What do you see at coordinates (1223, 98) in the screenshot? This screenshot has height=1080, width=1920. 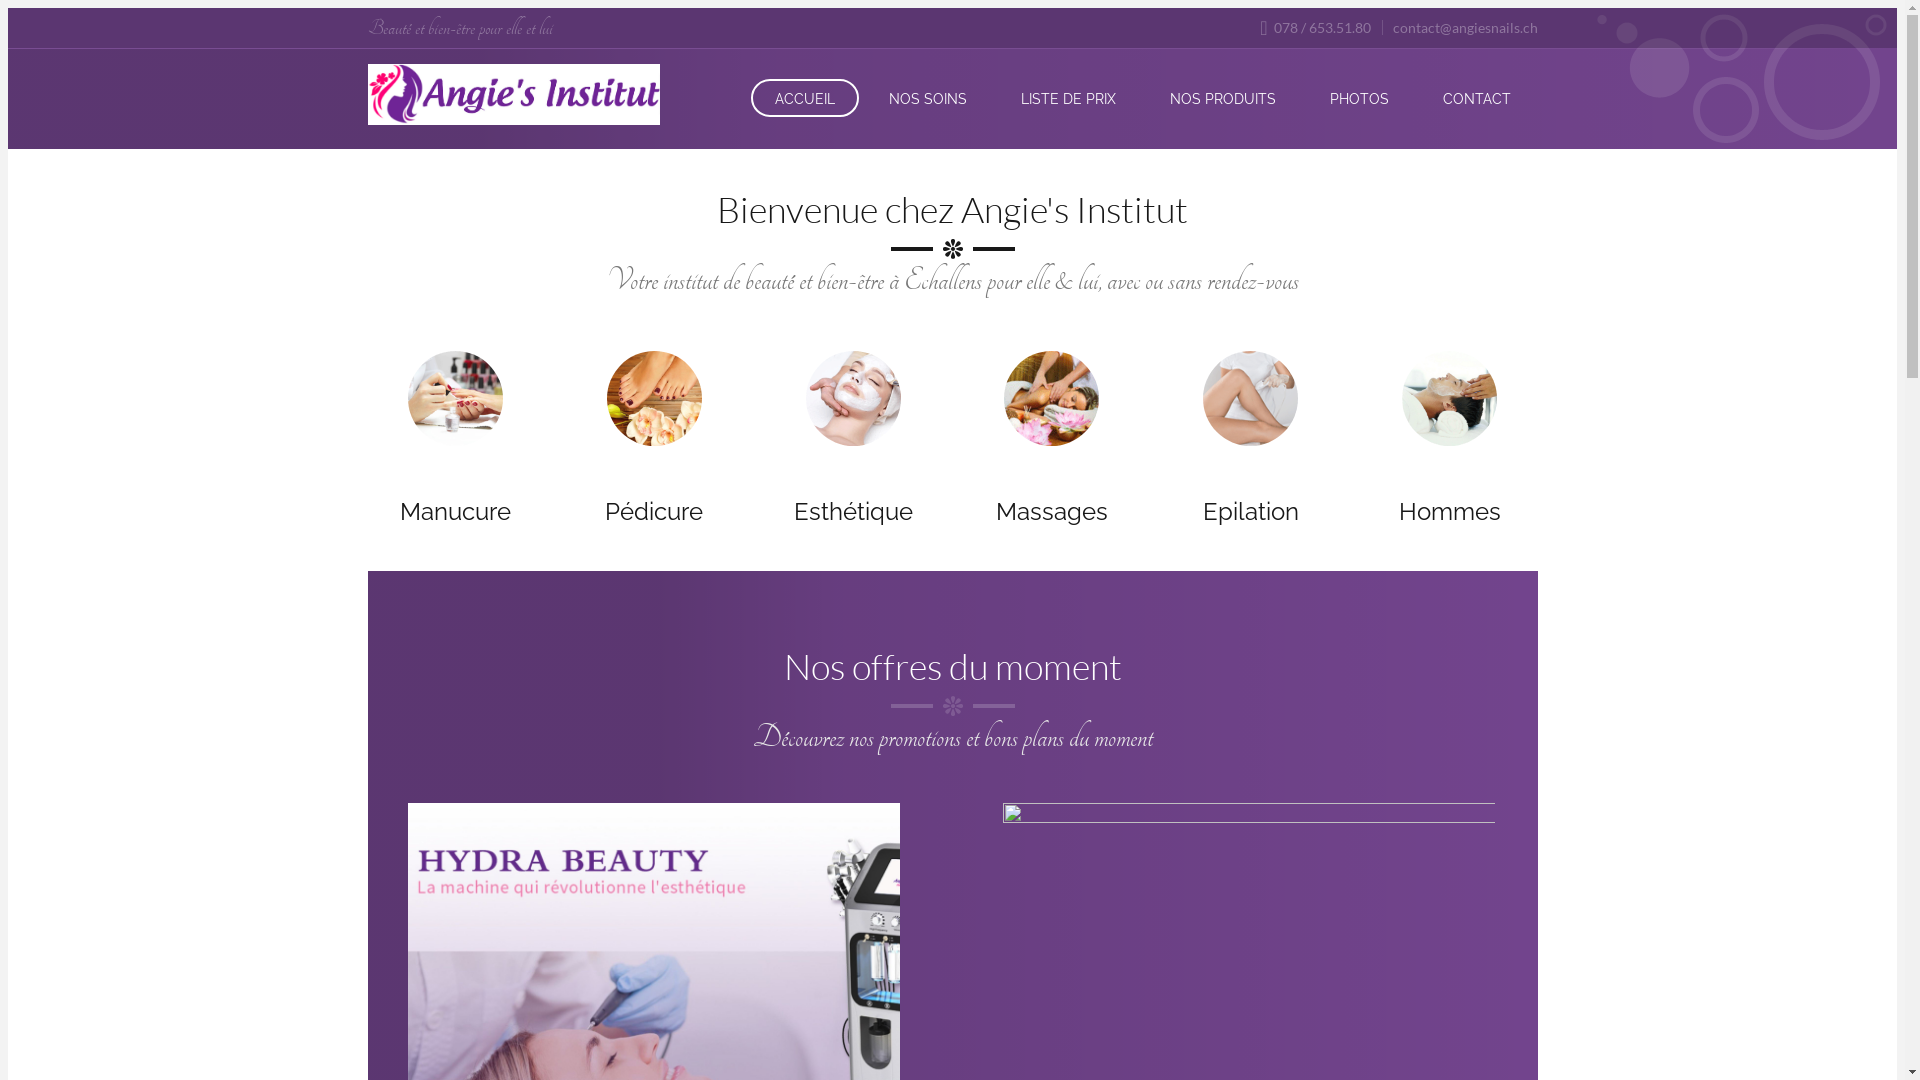 I see `NOS PRODUITS` at bounding box center [1223, 98].